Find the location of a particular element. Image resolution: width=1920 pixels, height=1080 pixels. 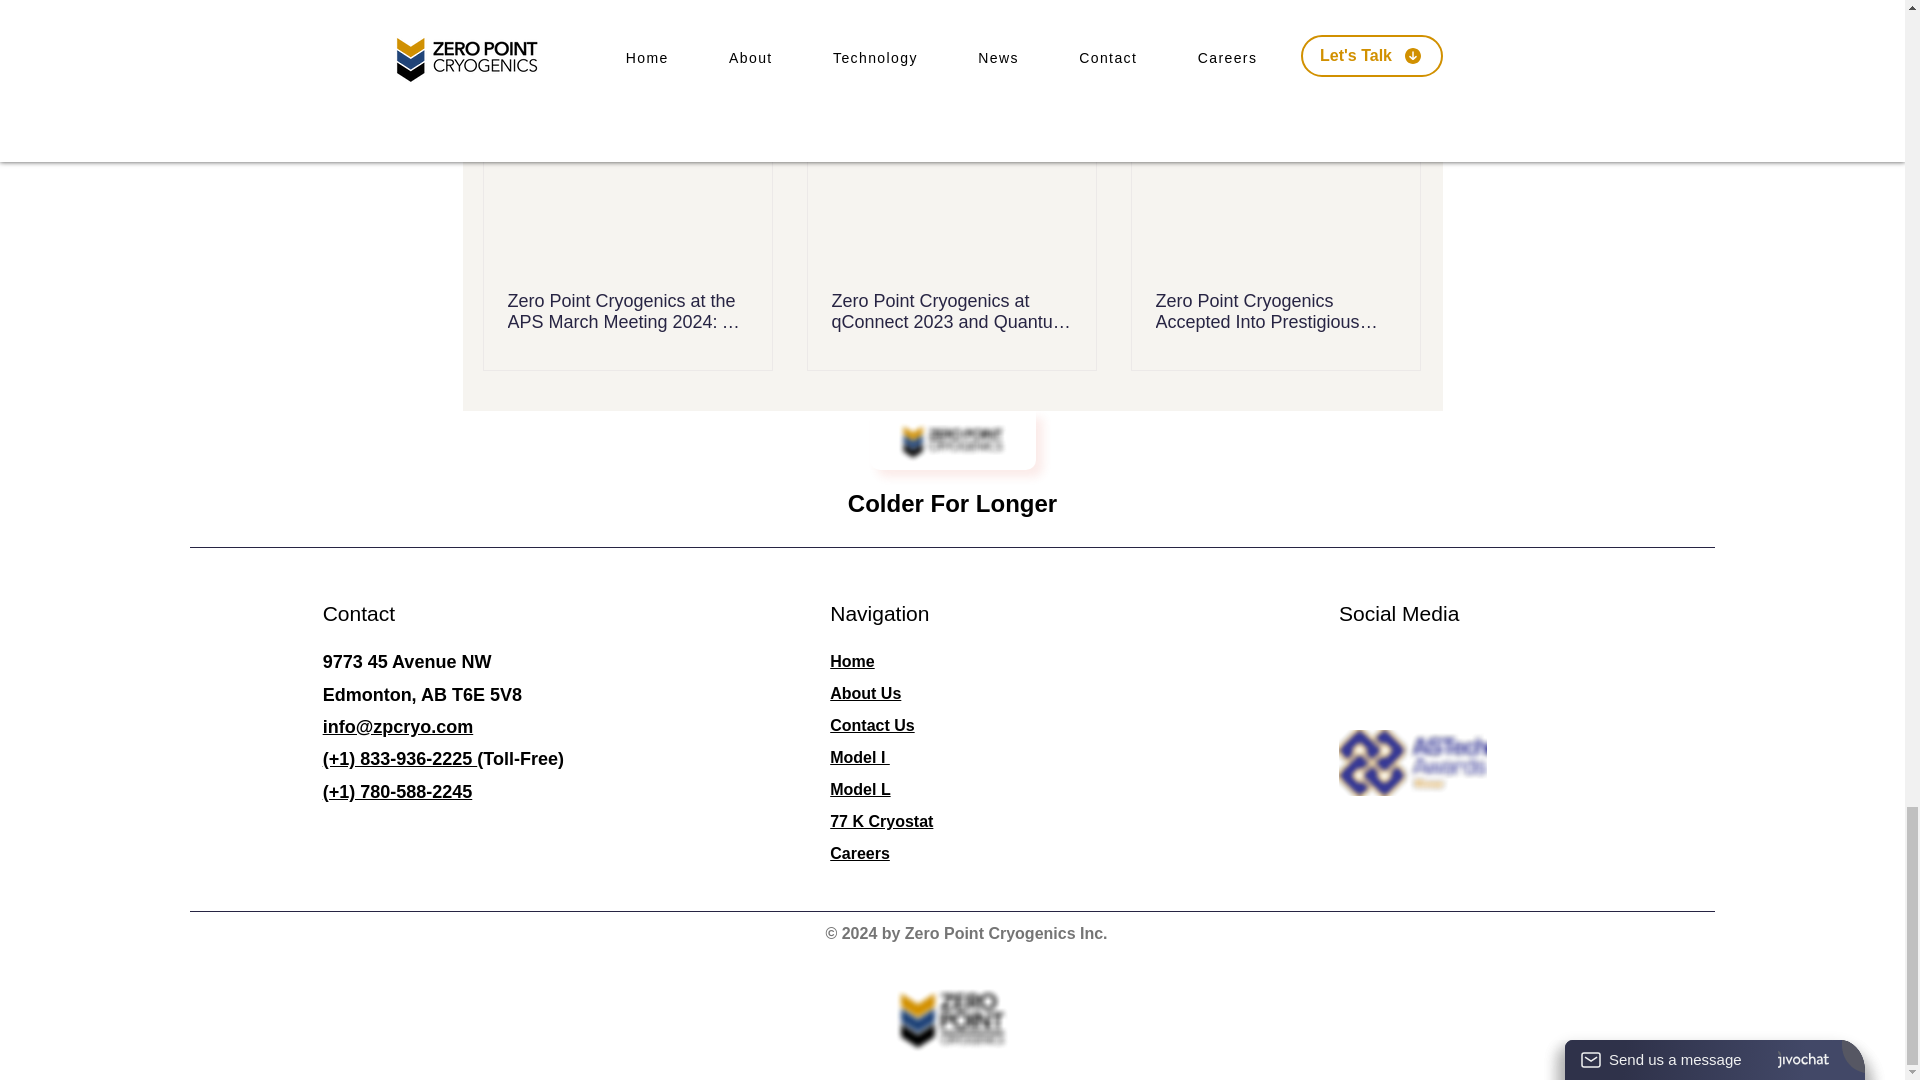

Model I  is located at coordinates (860, 757).